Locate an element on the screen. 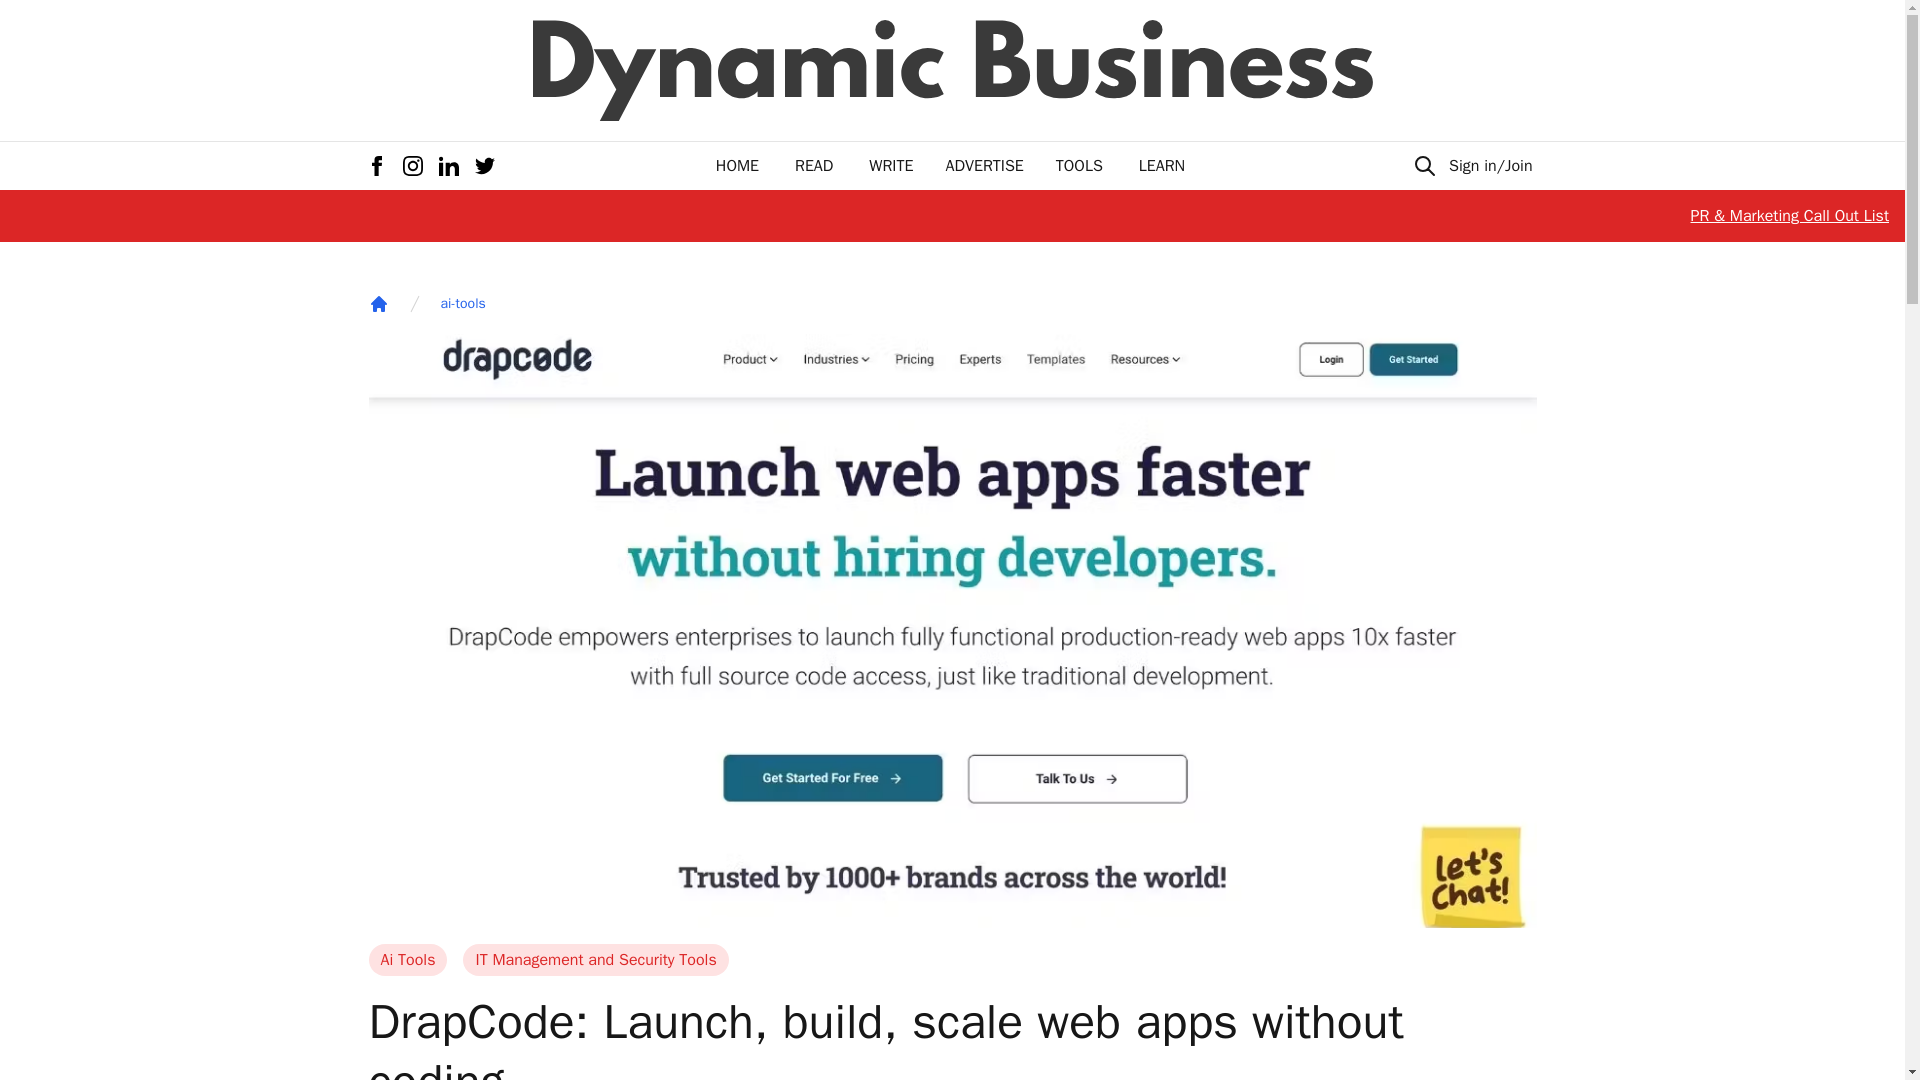 This screenshot has height=1080, width=1920. Ai Tools is located at coordinates (408, 960).